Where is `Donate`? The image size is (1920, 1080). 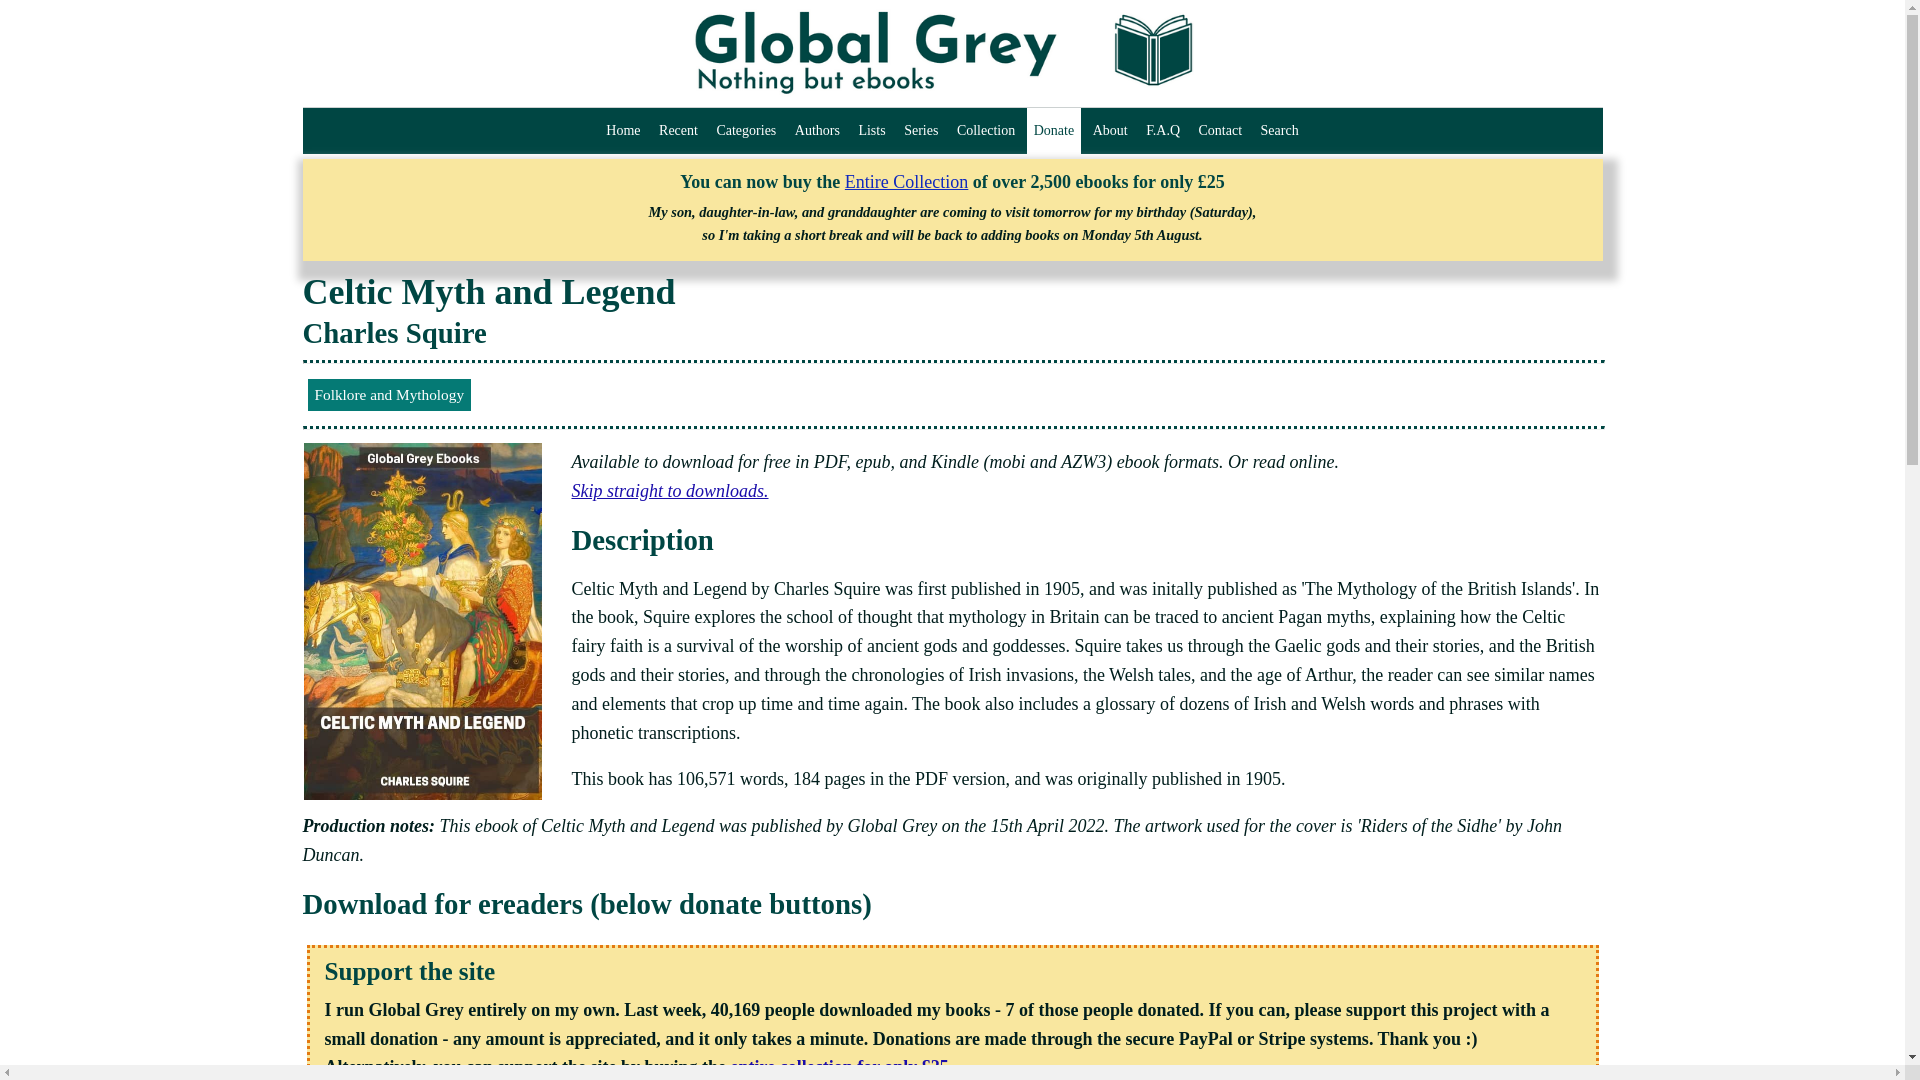 Donate is located at coordinates (1054, 131).